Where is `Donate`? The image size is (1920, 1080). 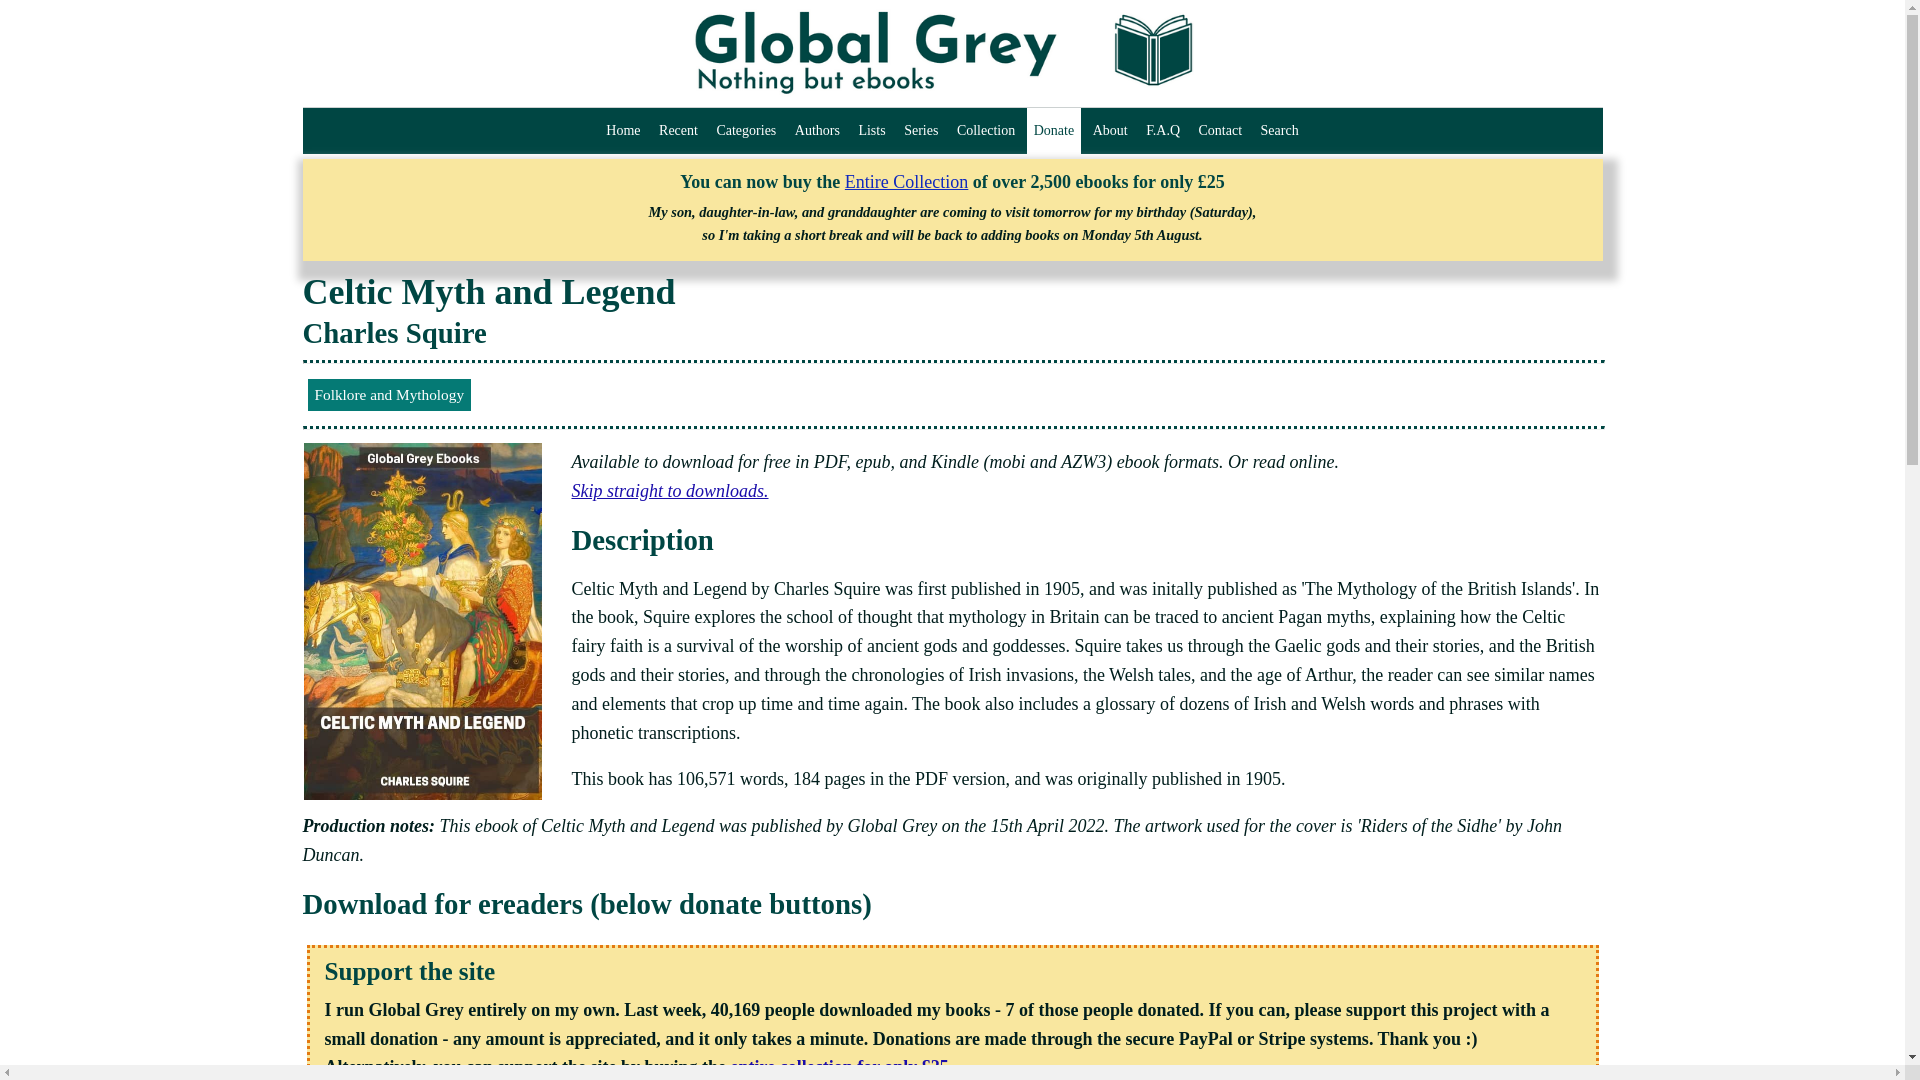 Donate is located at coordinates (1054, 131).